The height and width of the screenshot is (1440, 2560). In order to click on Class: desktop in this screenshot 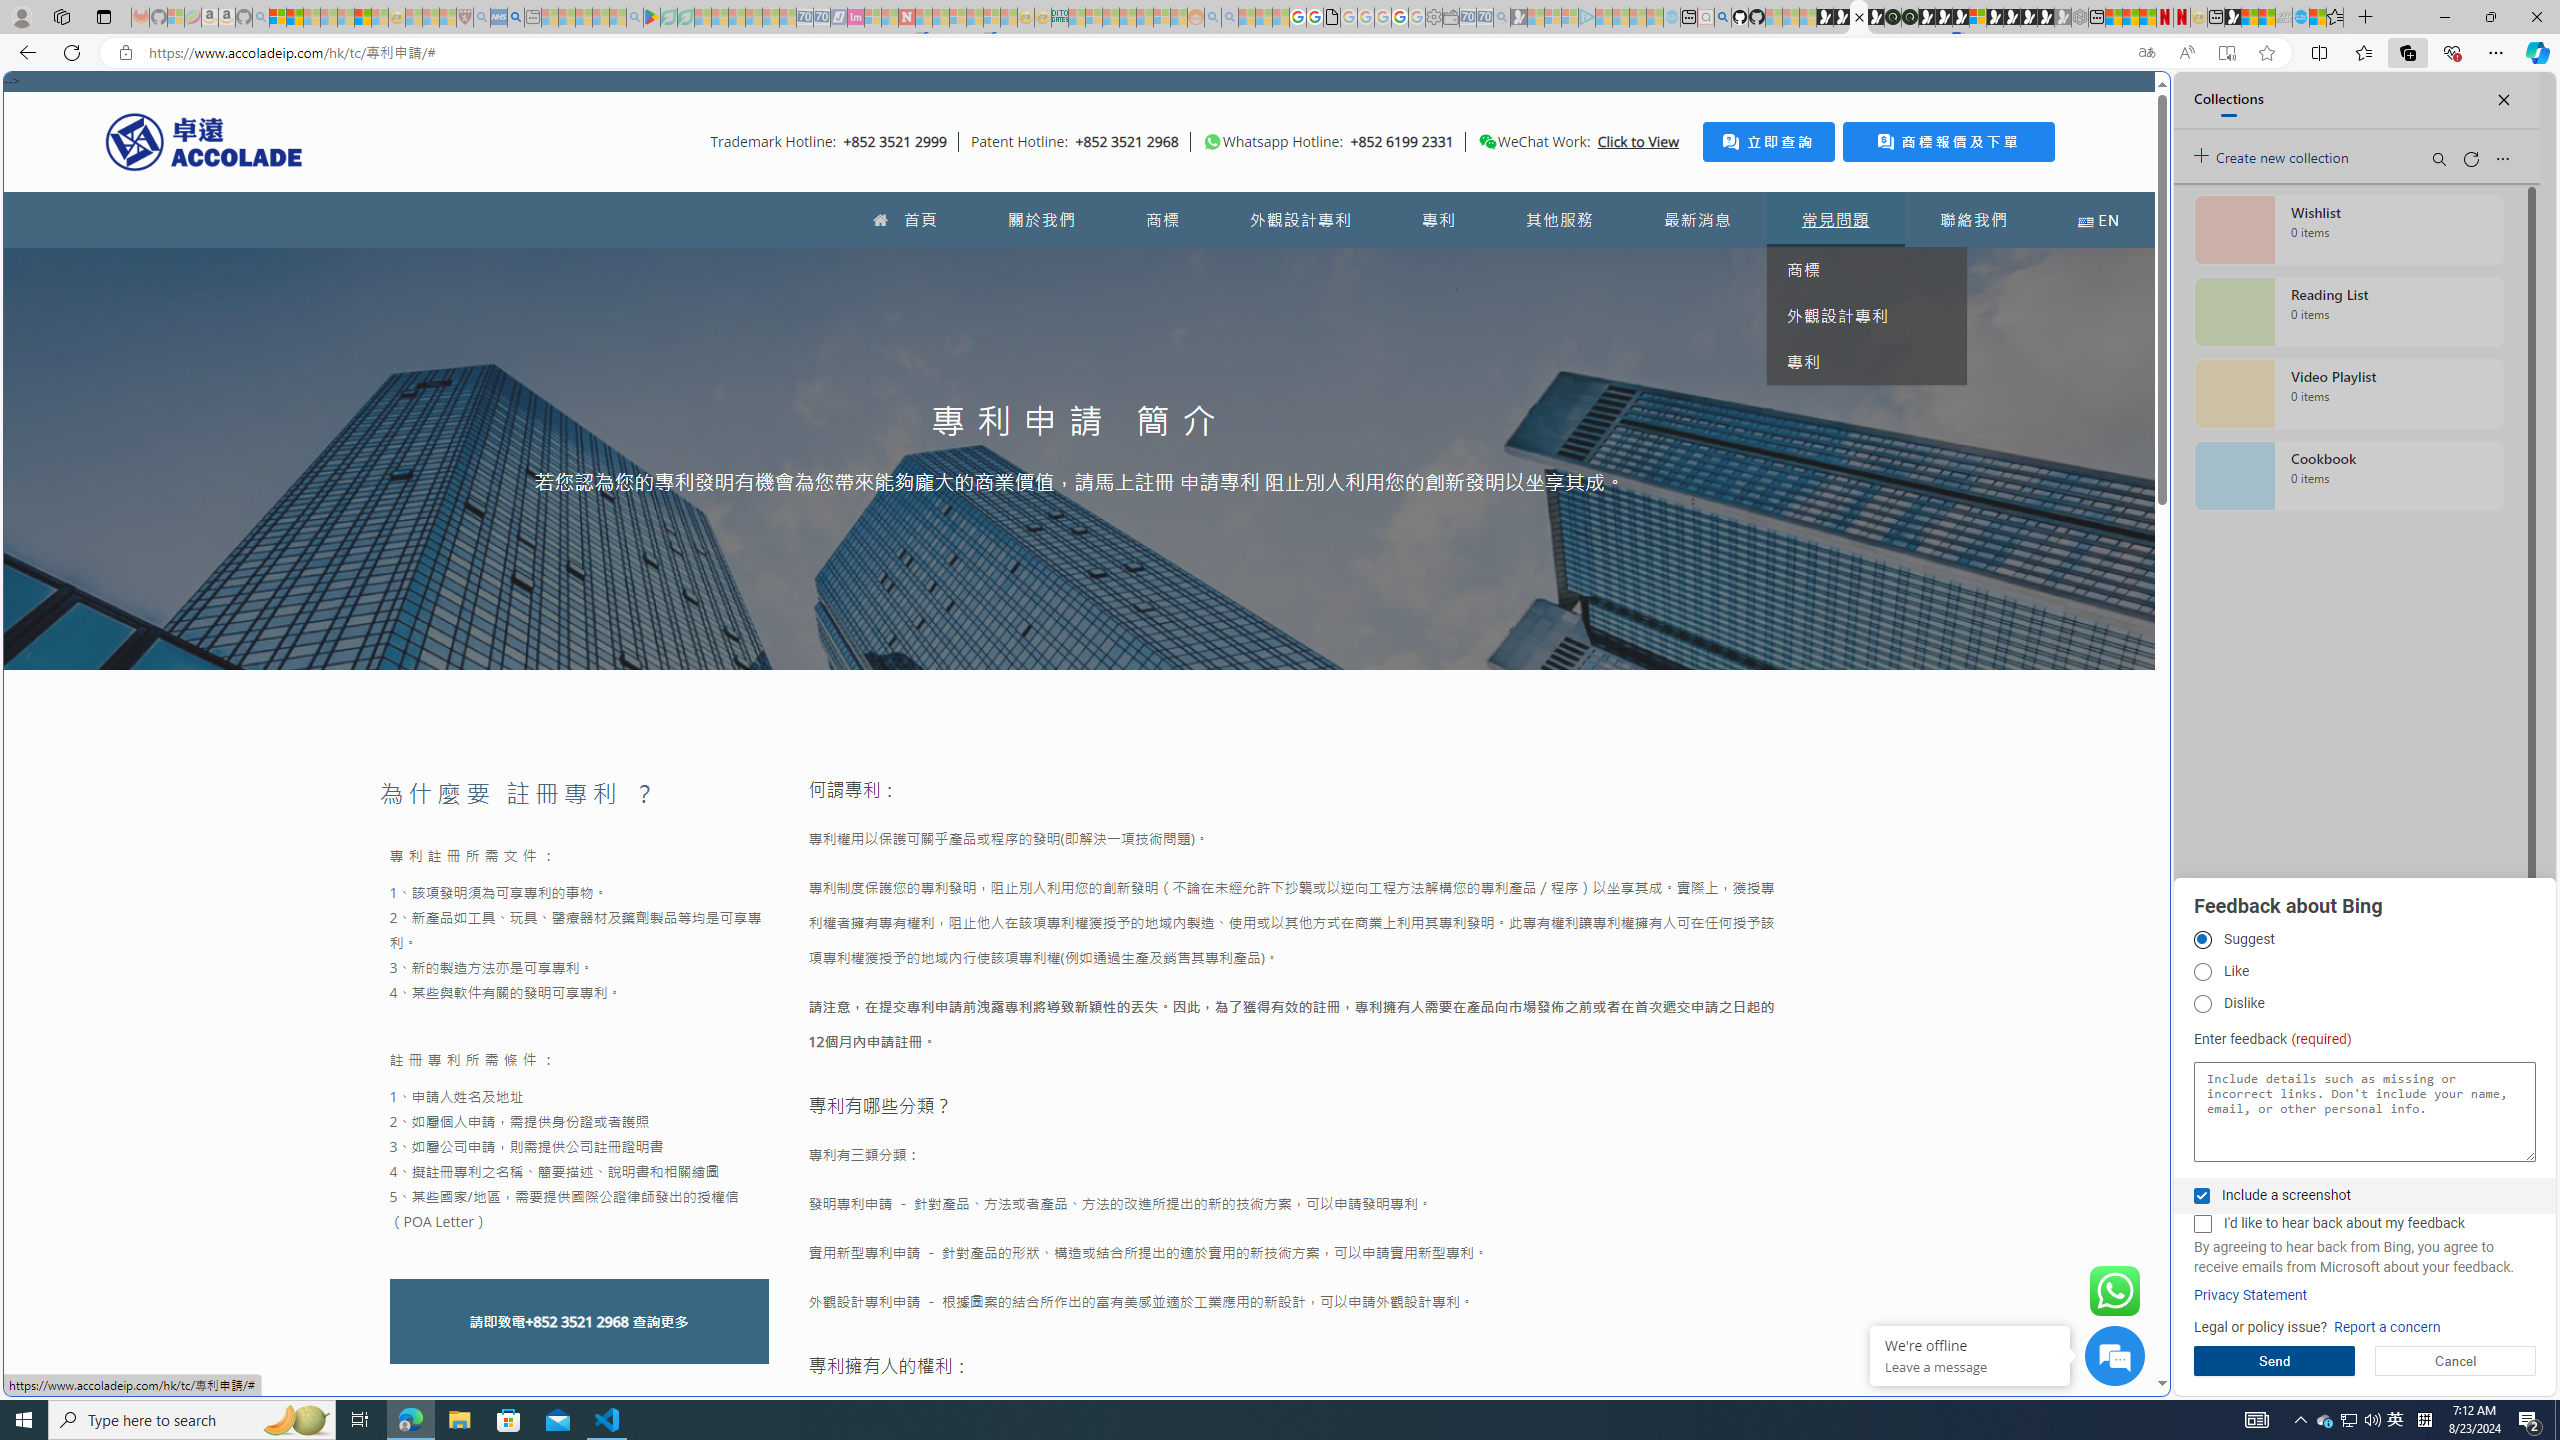, I will do `click(1487, 142)`.